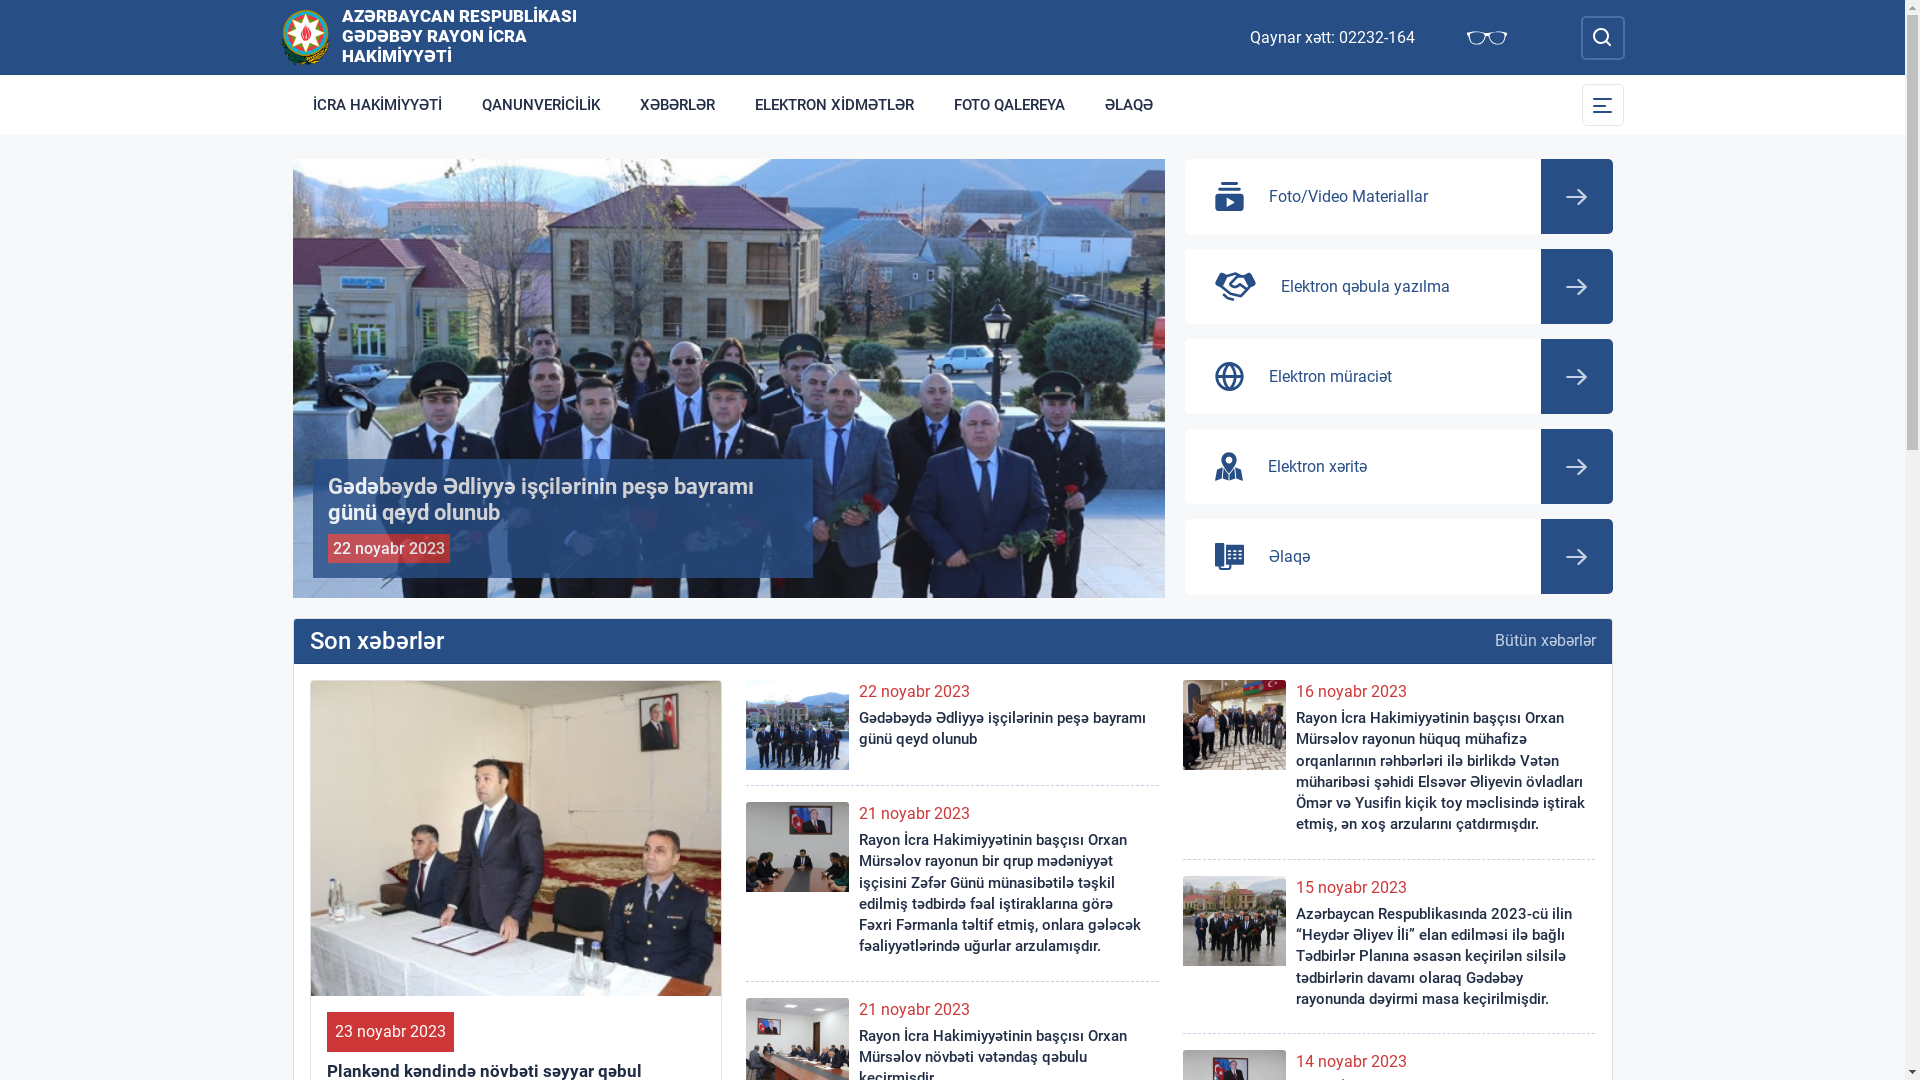 The image size is (1920, 1080). I want to click on FOTO QALEREYA, so click(1010, 105).